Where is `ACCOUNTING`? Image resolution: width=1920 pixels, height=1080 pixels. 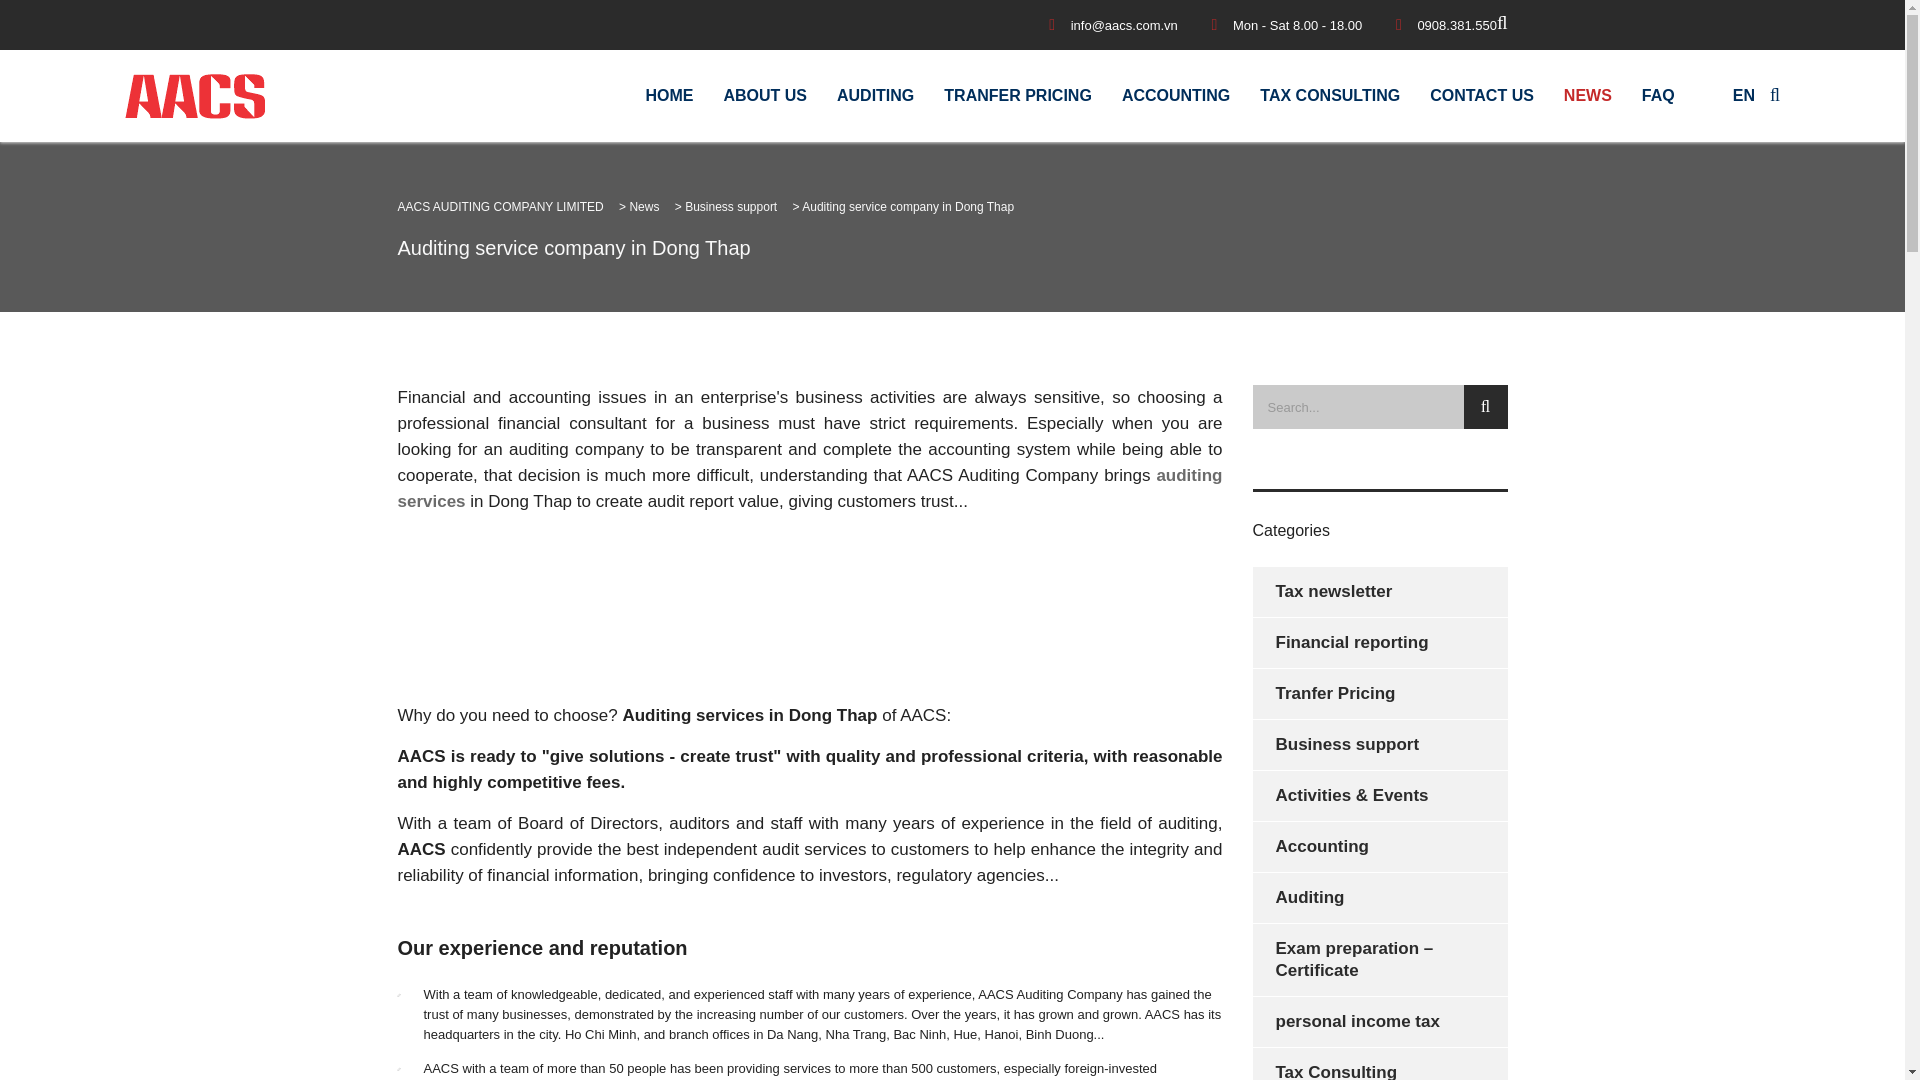 ACCOUNTING is located at coordinates (1176, 96).